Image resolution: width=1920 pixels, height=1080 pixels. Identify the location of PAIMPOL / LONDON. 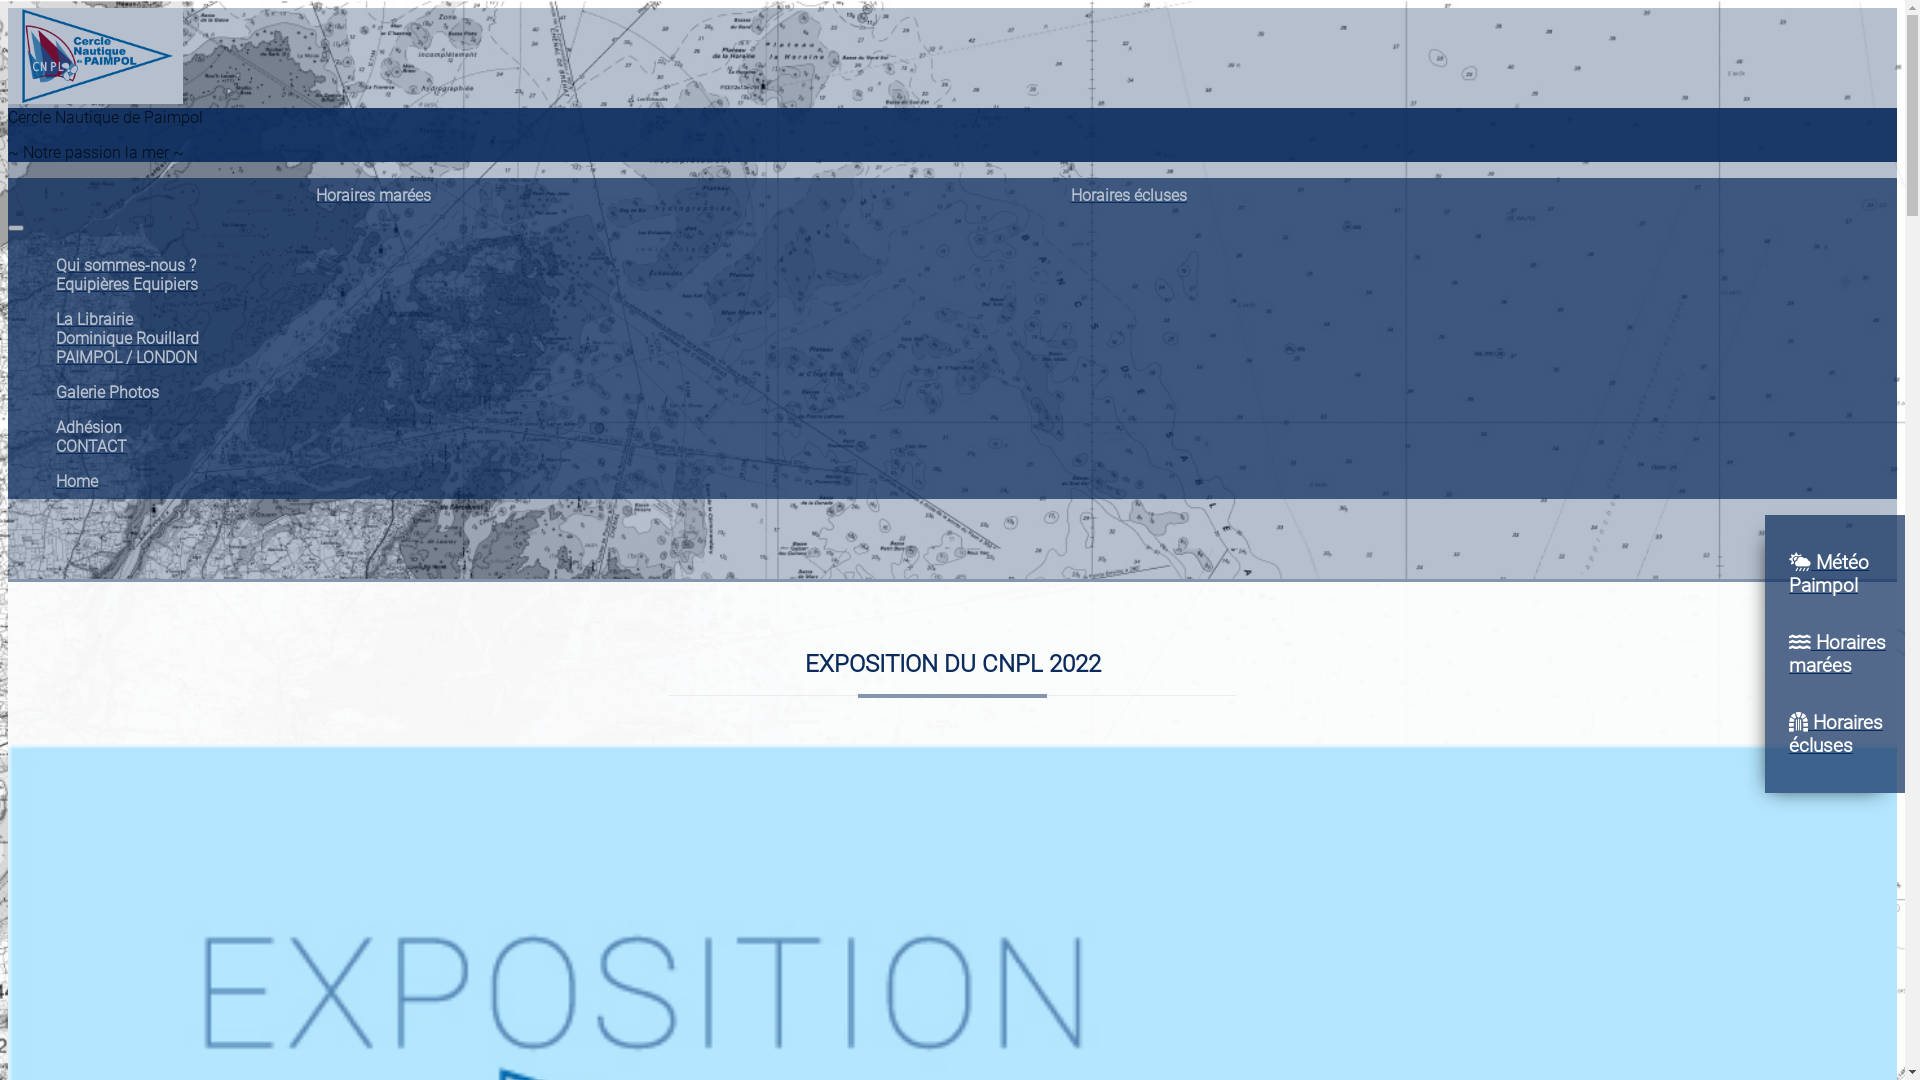
(126, 358).